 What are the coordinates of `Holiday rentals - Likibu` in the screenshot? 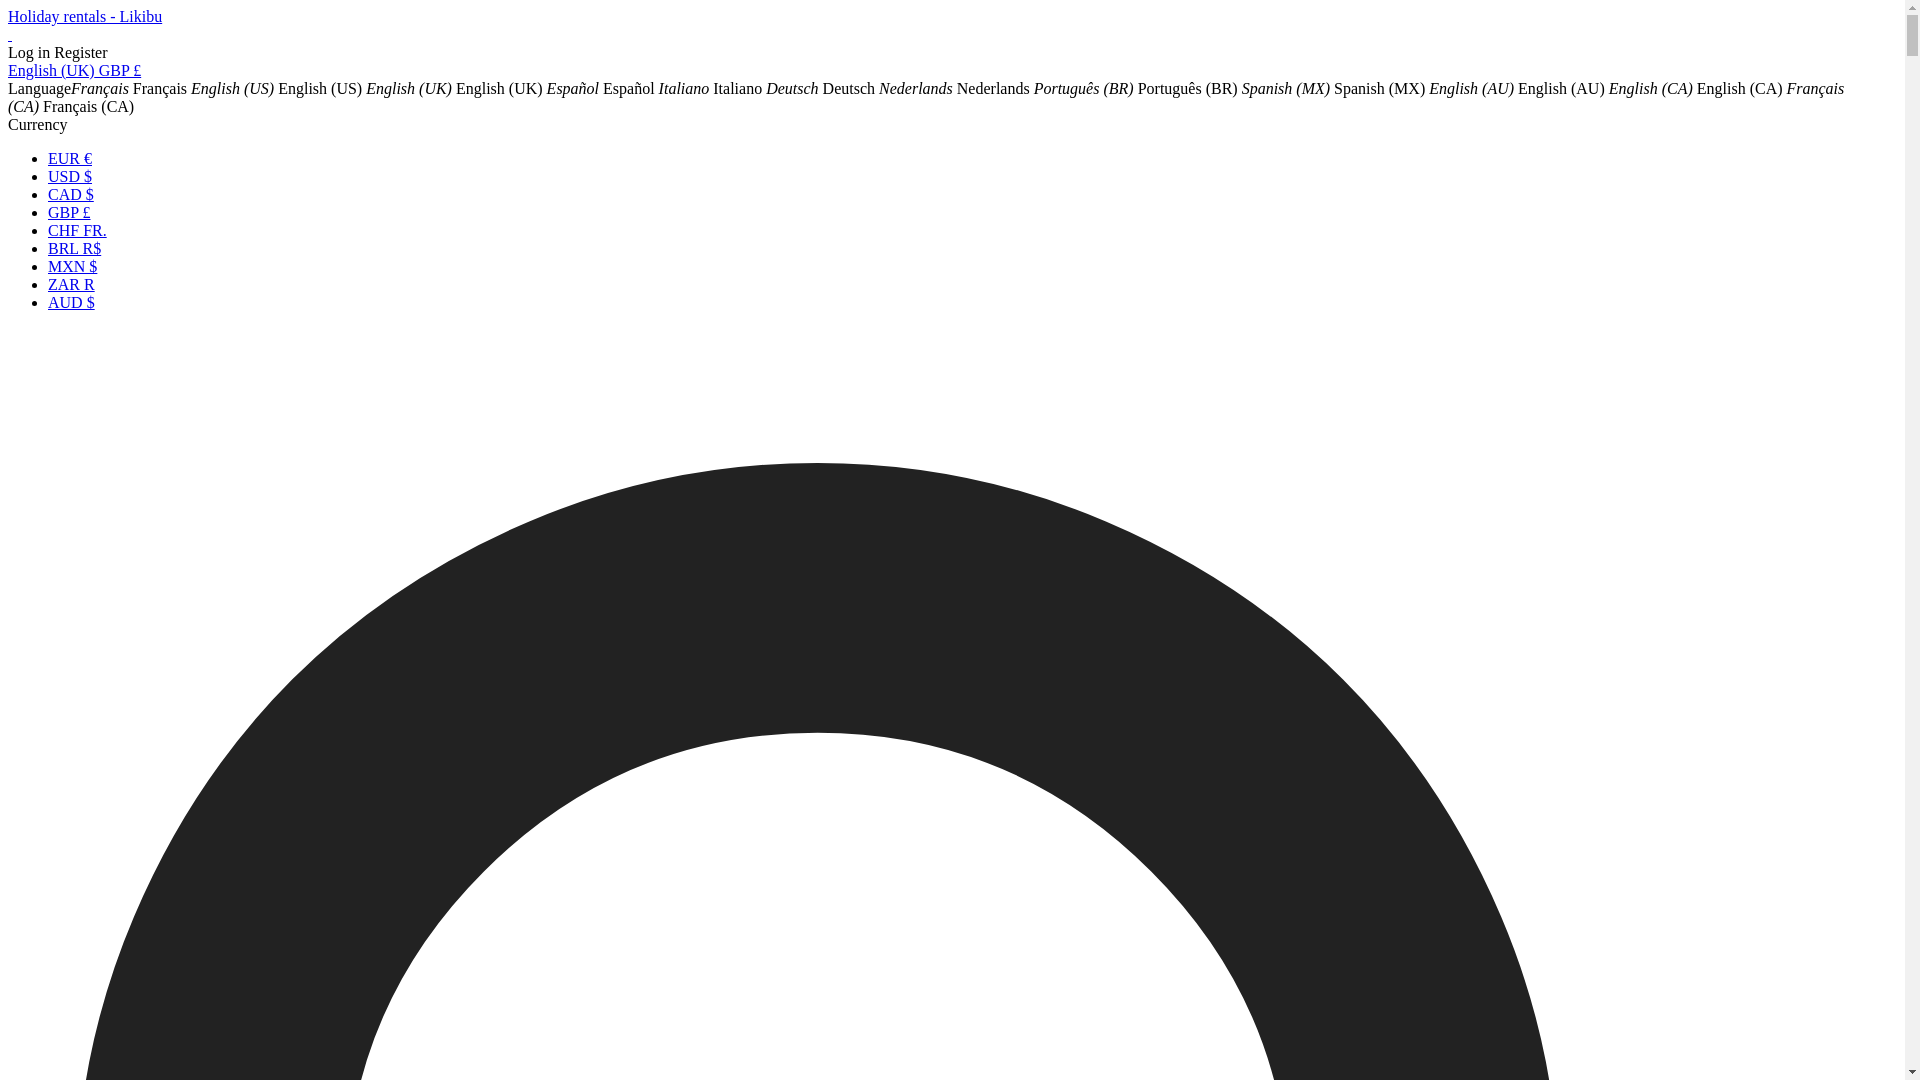 It's located at (84, 16).